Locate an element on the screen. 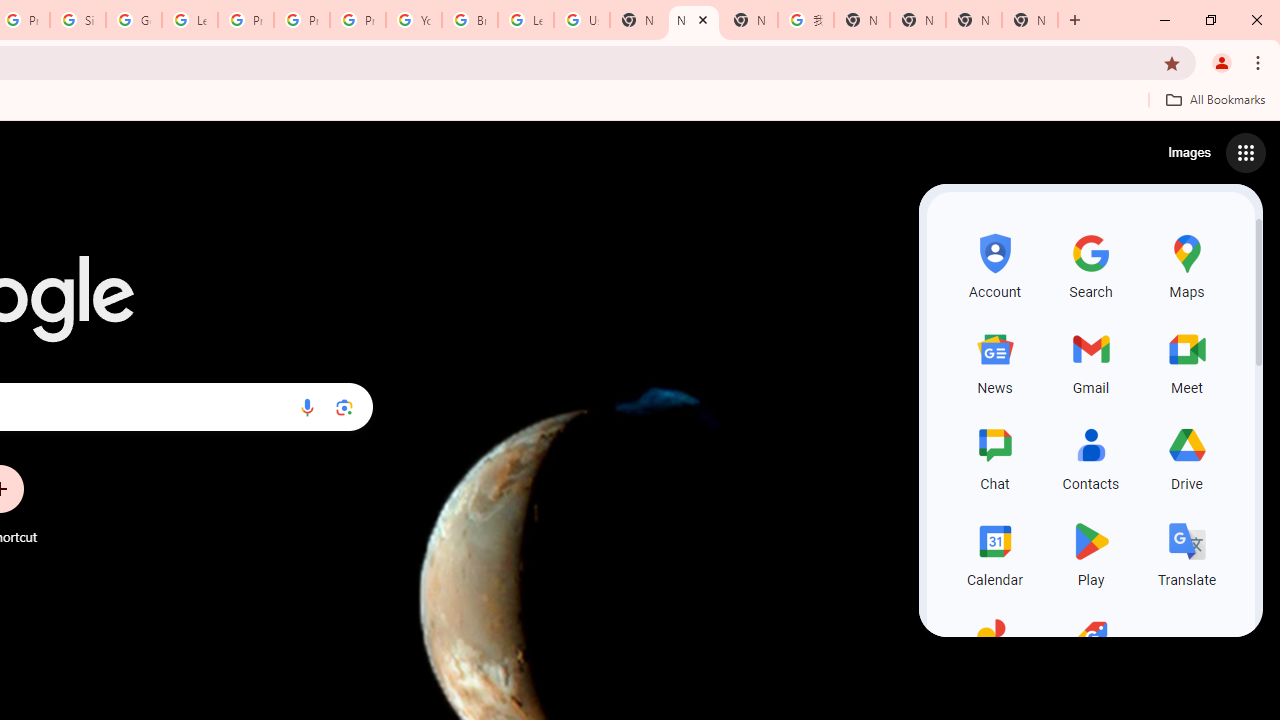  Meet, row 2 of 5 and column 3 of 3 in the first section is located at coordinates (1186, 360).